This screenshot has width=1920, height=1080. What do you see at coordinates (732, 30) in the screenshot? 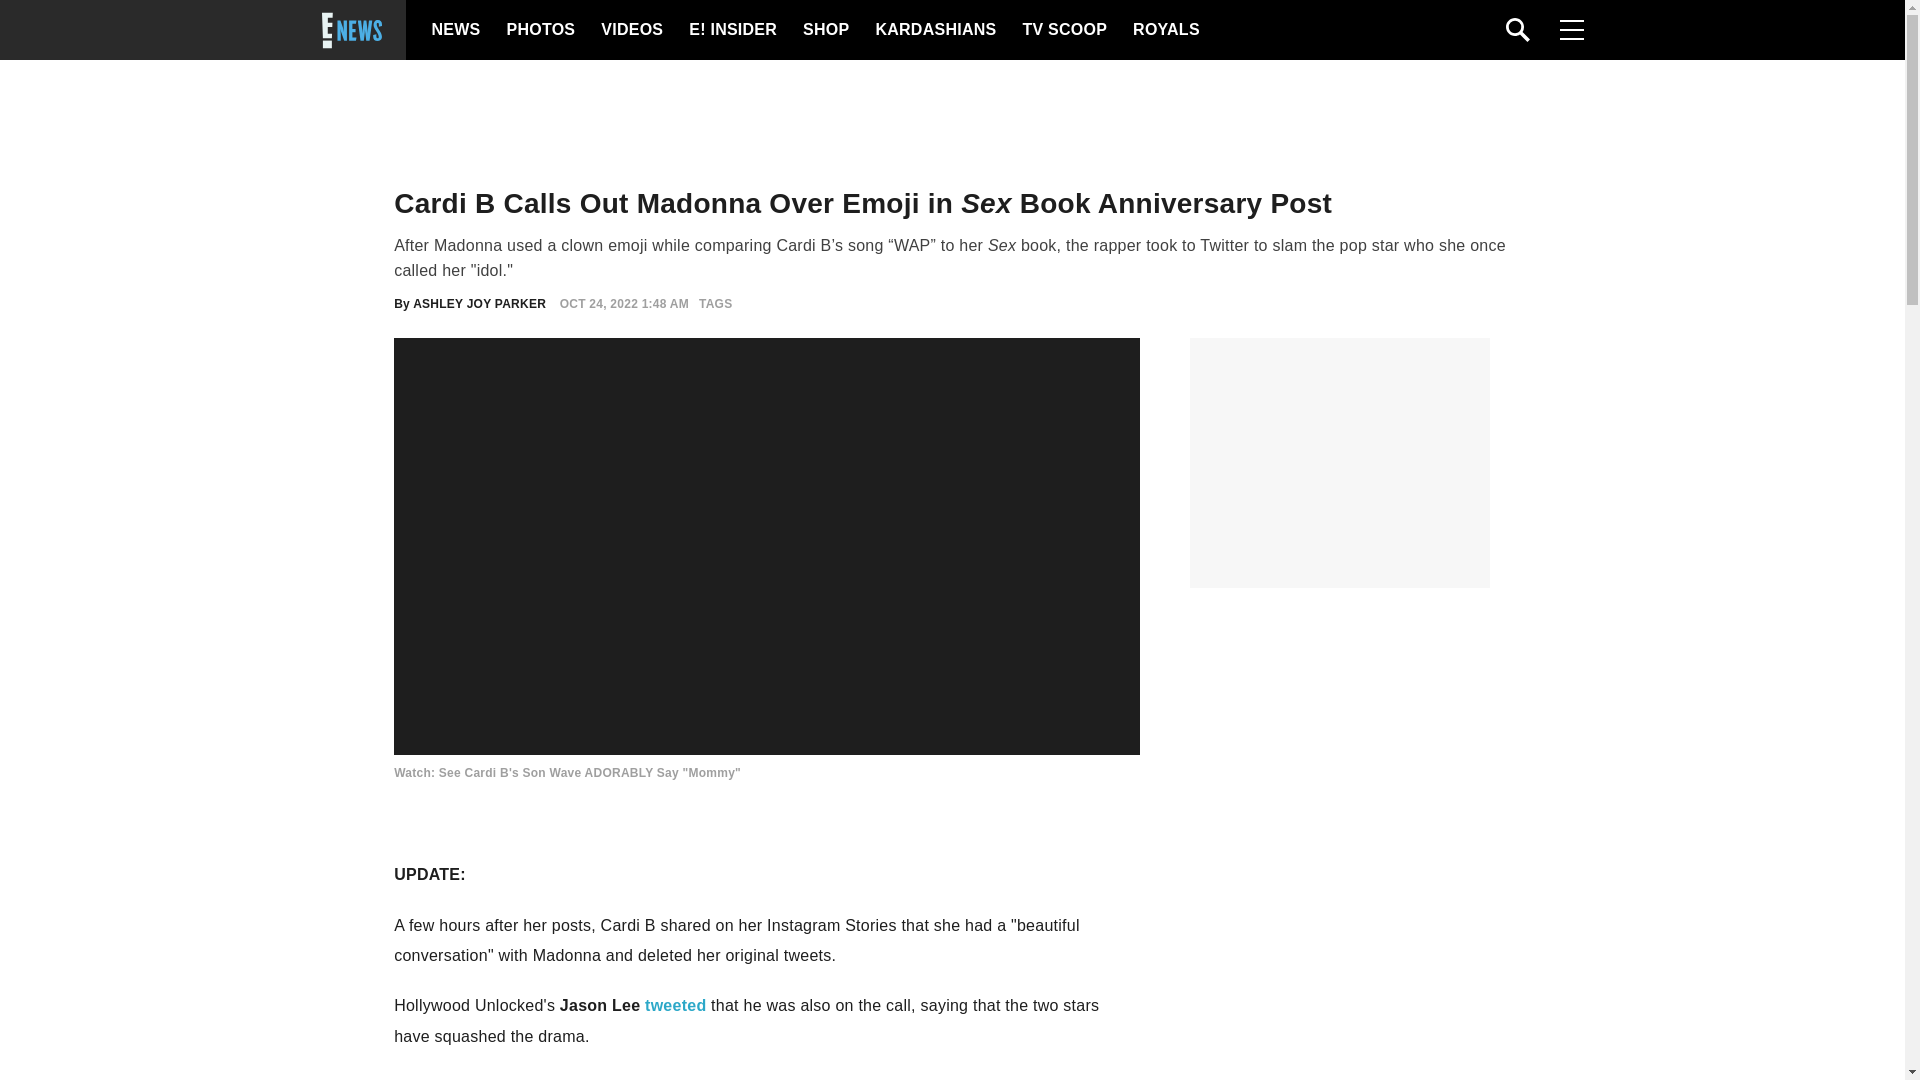
I see `E! INSIDER` at bounding box center [732, 30].